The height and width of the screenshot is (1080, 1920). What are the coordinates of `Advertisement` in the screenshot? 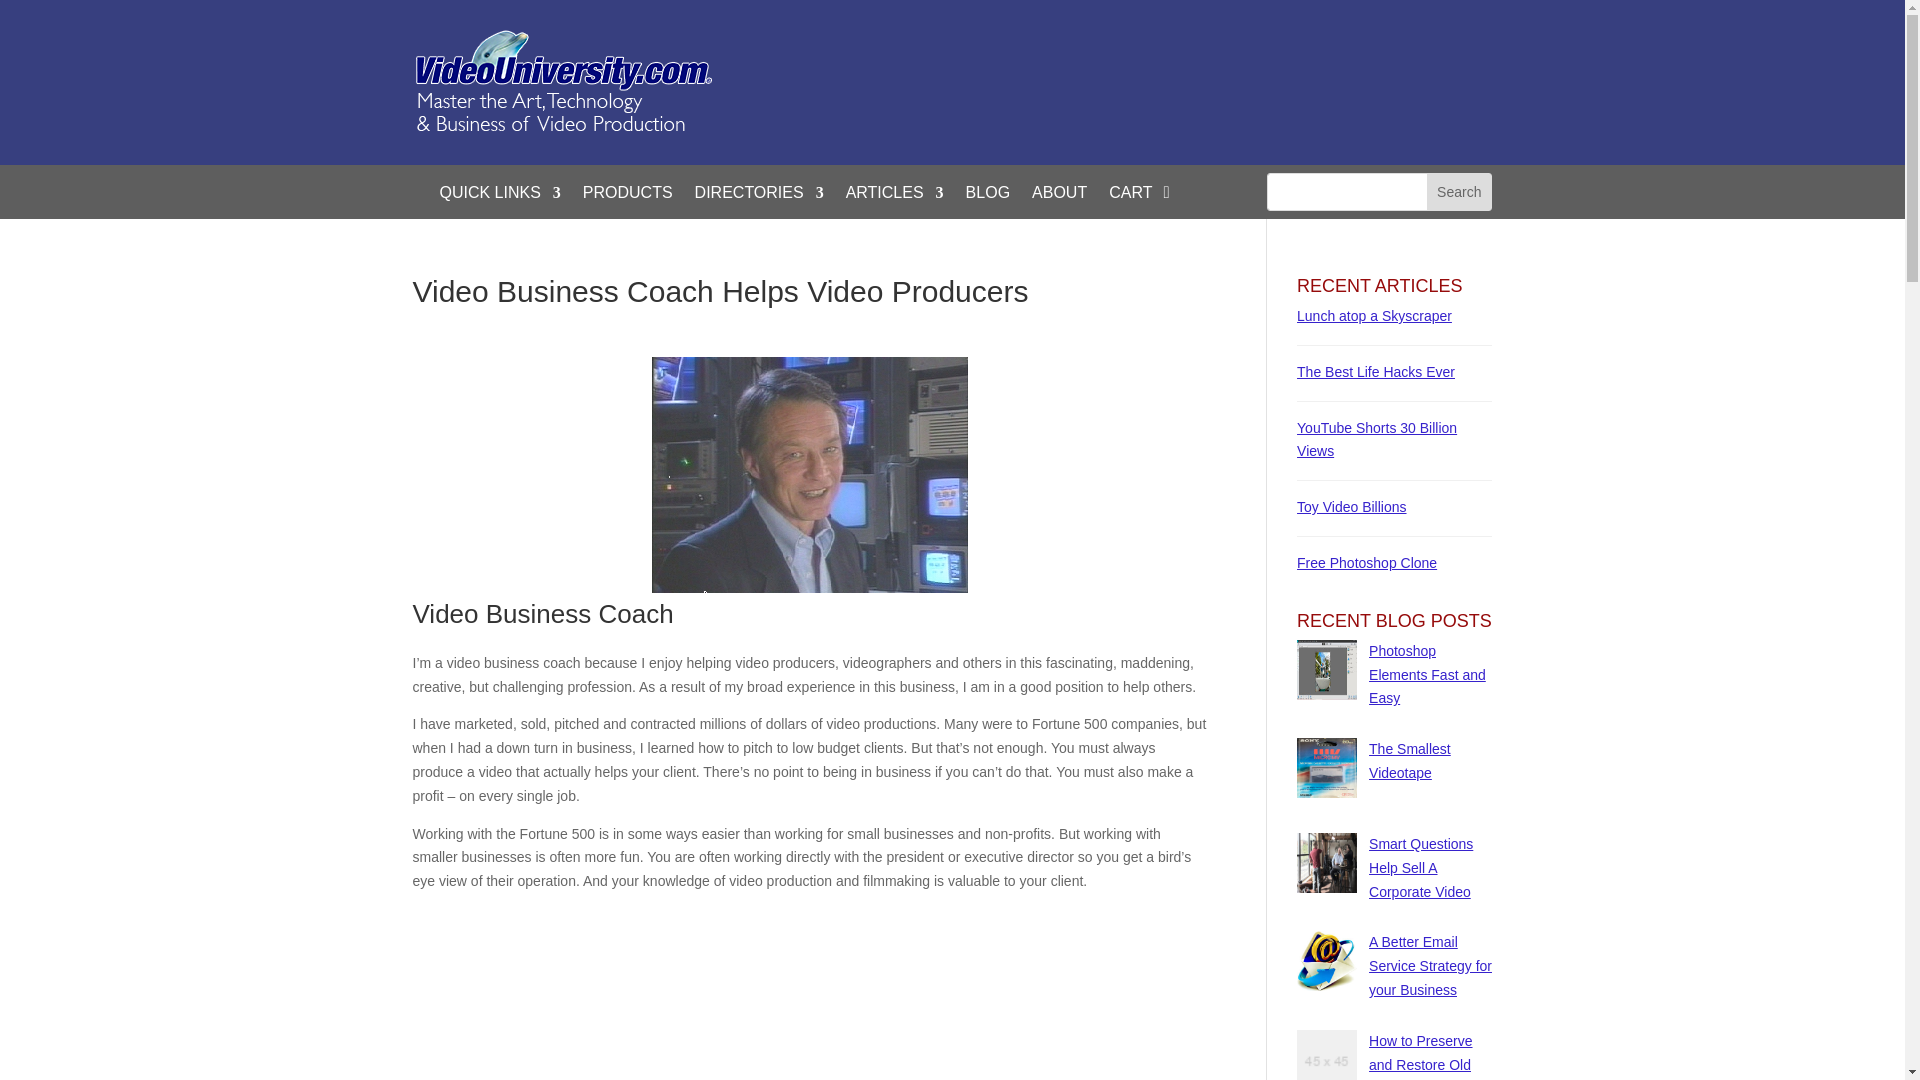 It's located at (1156, 72).